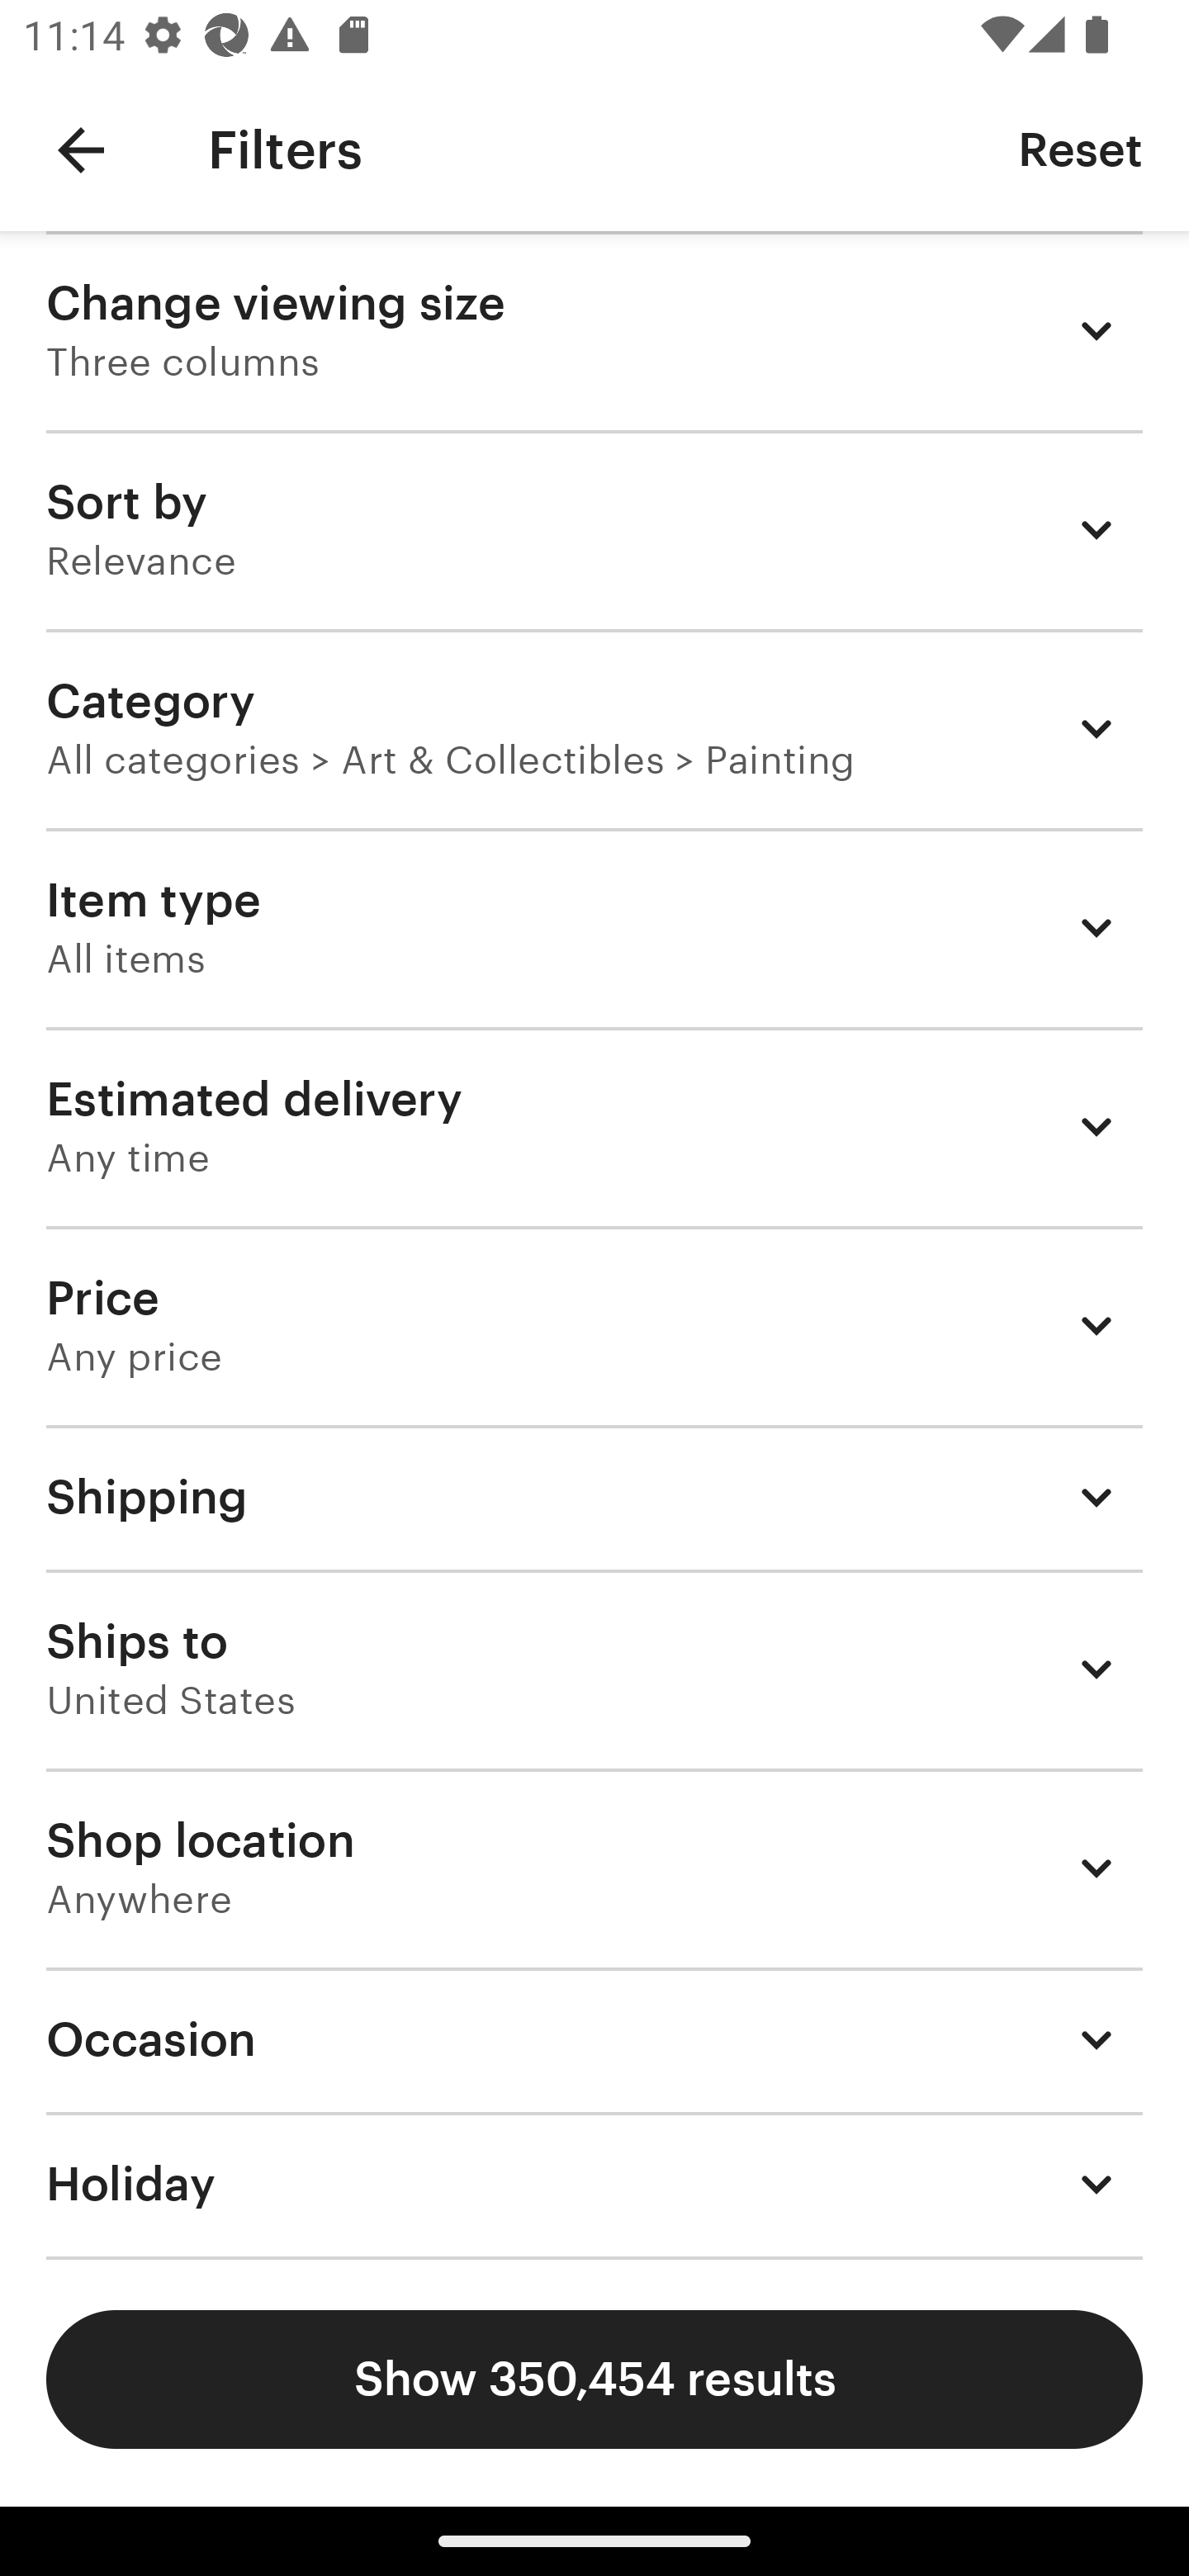 This screenshot has width=1189, height=2576. What do you see at coordinates (81, 150) in the screenshot?
I see `Navigate up` at bounding box center [81, 150].